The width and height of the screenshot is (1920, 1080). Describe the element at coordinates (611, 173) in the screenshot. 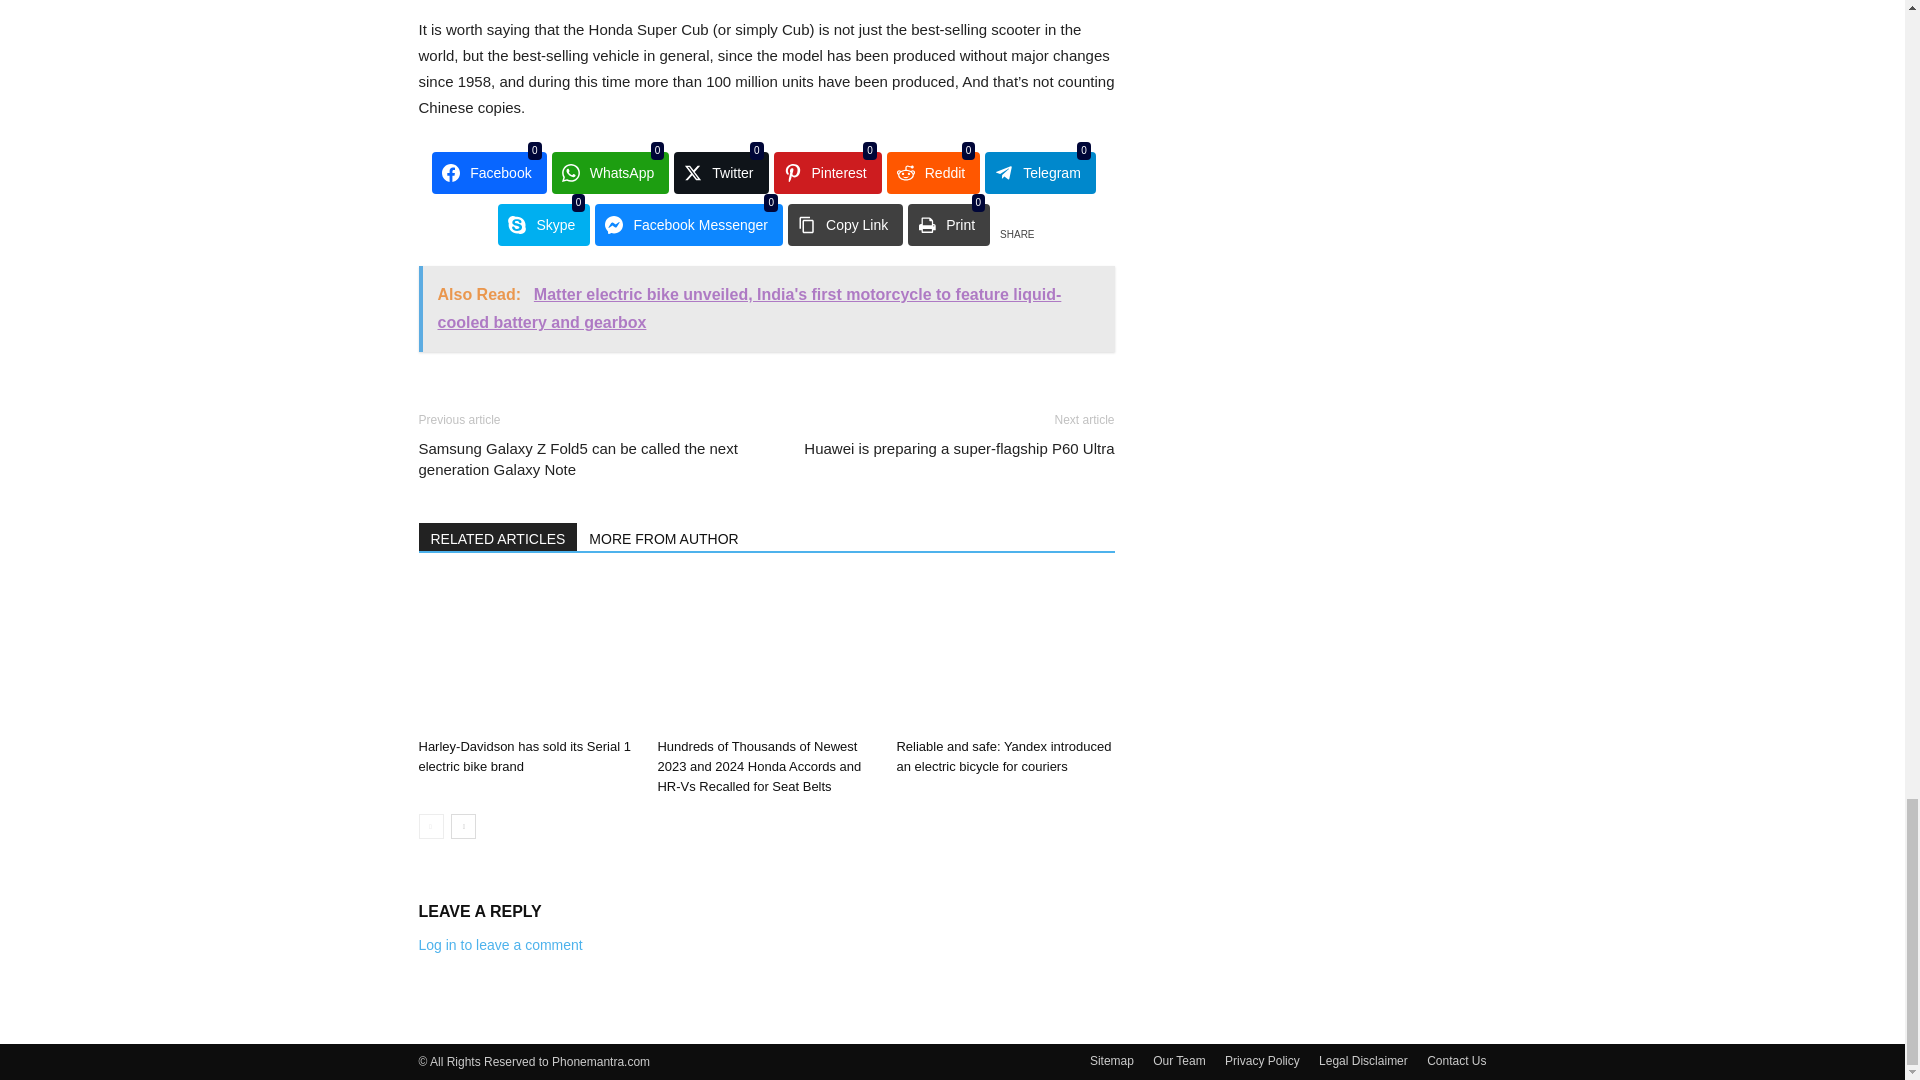

I see `Share on WhatsApp` at that location.